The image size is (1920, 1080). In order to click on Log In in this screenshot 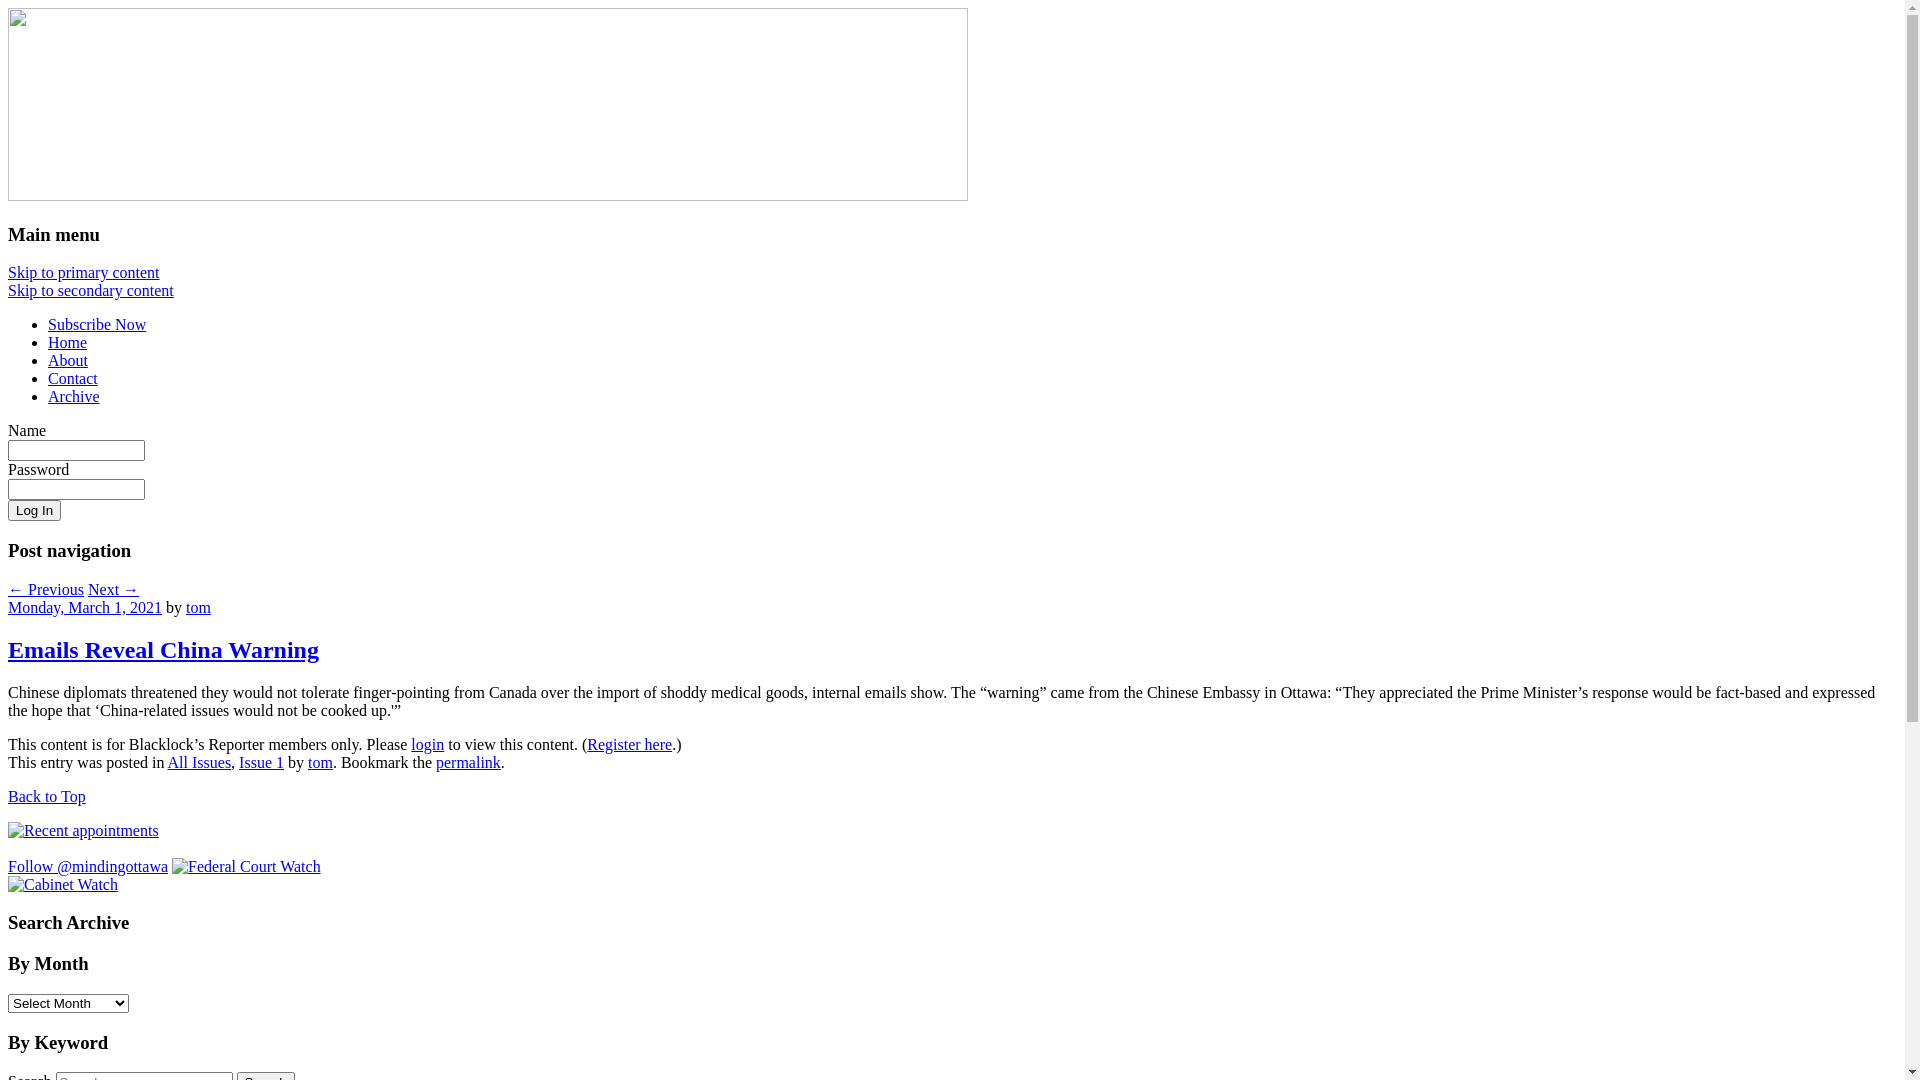, I will do `click(34, 510)`.